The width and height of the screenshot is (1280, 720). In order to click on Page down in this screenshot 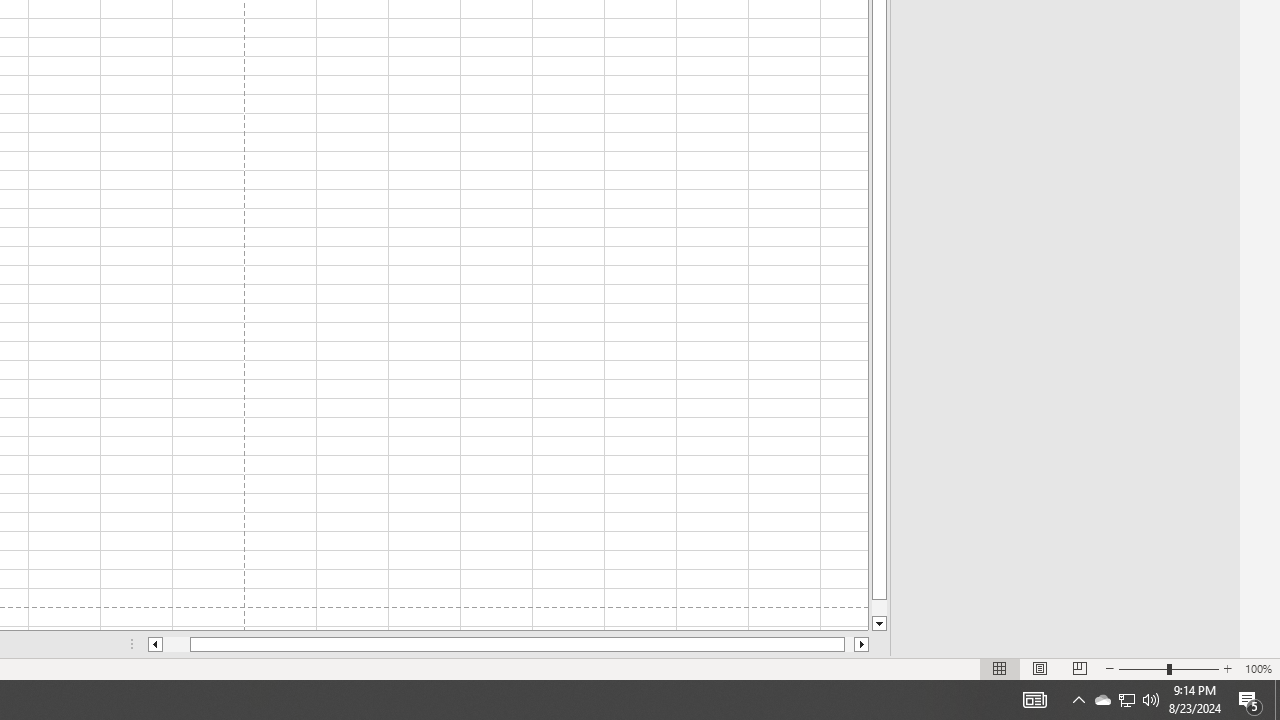, I will do `click(879, 608)`.